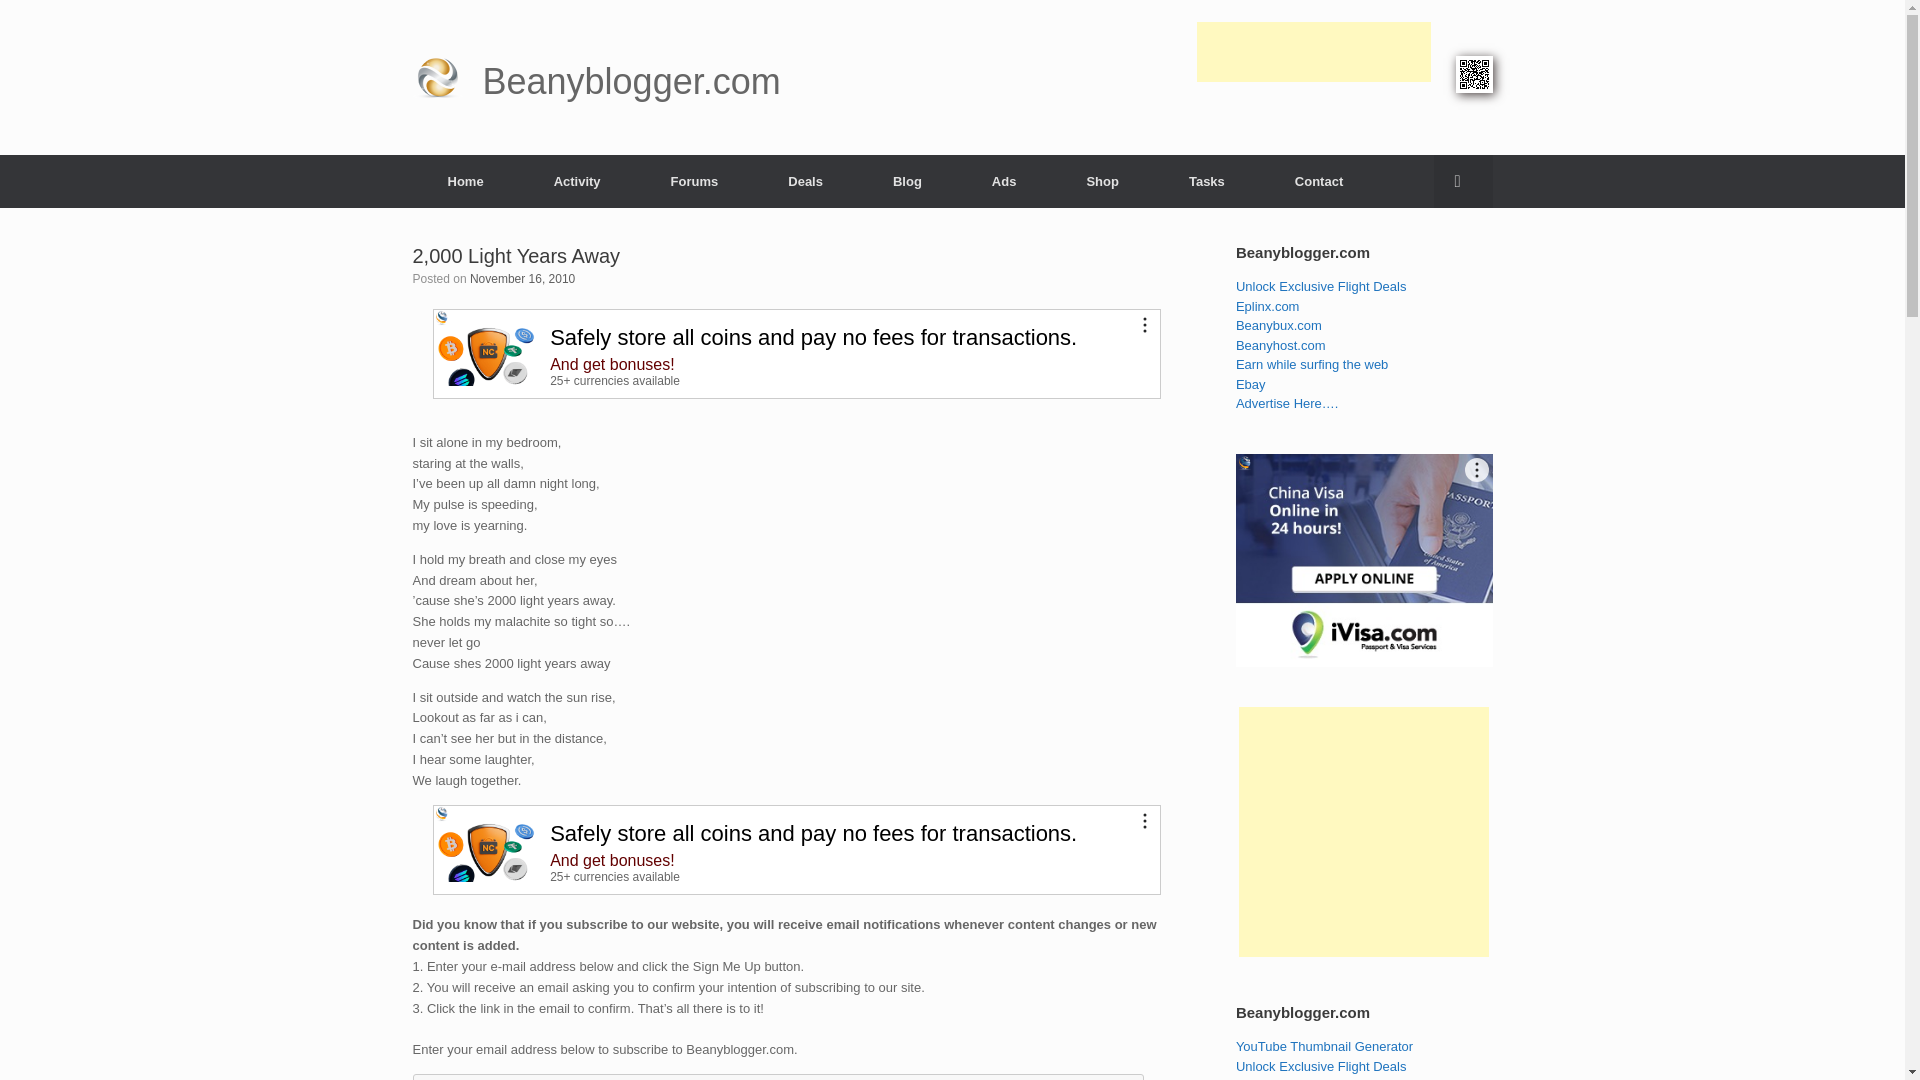 This screenshot has width=1920, height=1080. Describe the element at coordinates (1206, 180) in the screenshot. I see `Tasks` at that location.